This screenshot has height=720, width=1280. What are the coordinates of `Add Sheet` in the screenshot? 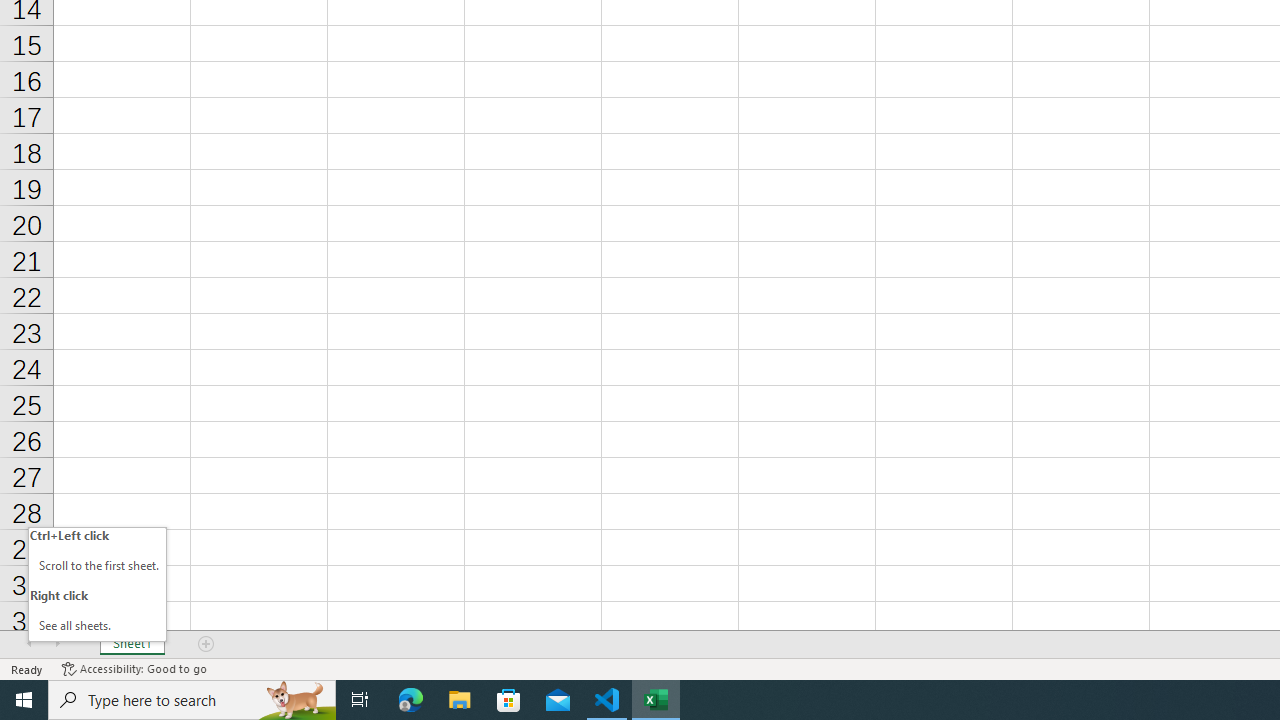 It's located at (207, 644).